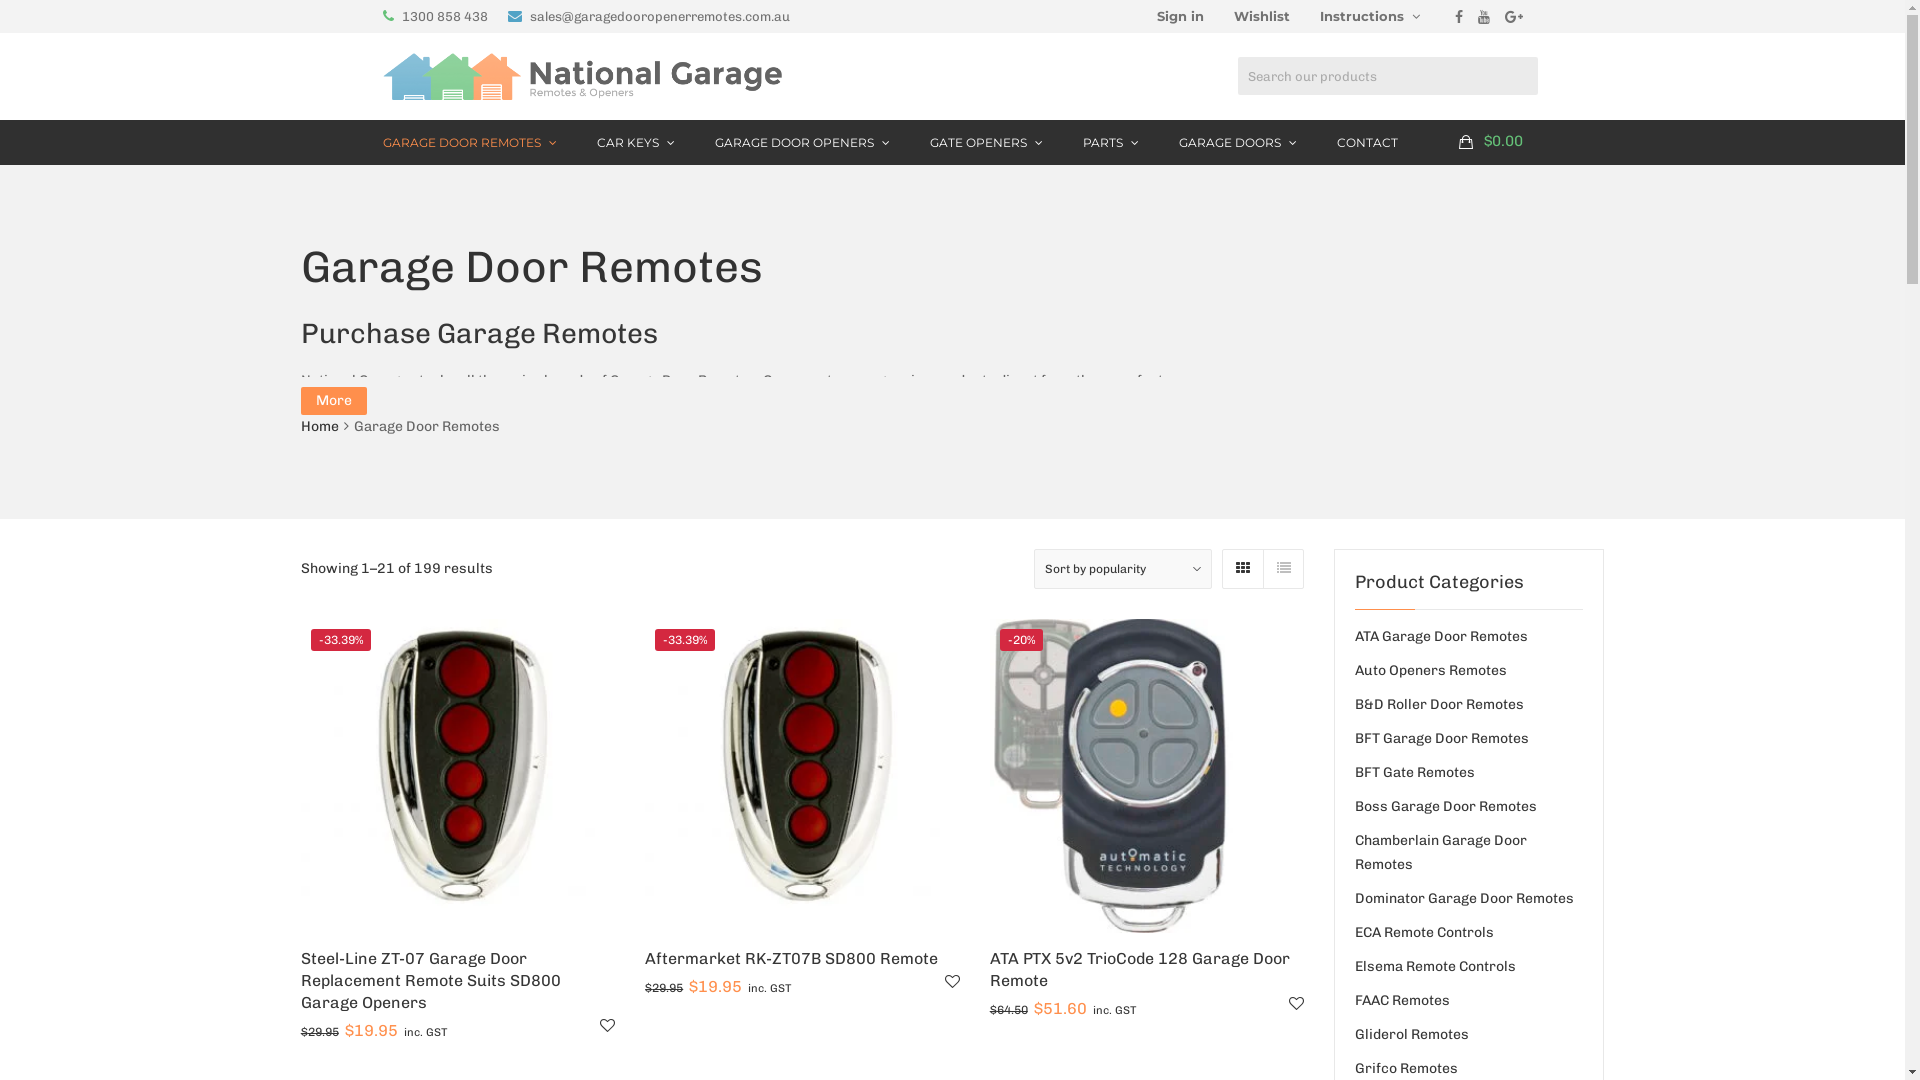 The width and height of the screenshot is (1920, 1080). Describe the element at coordinates (1402, 1000) in the screenshot. I see `FAAC Remotes` at that location.